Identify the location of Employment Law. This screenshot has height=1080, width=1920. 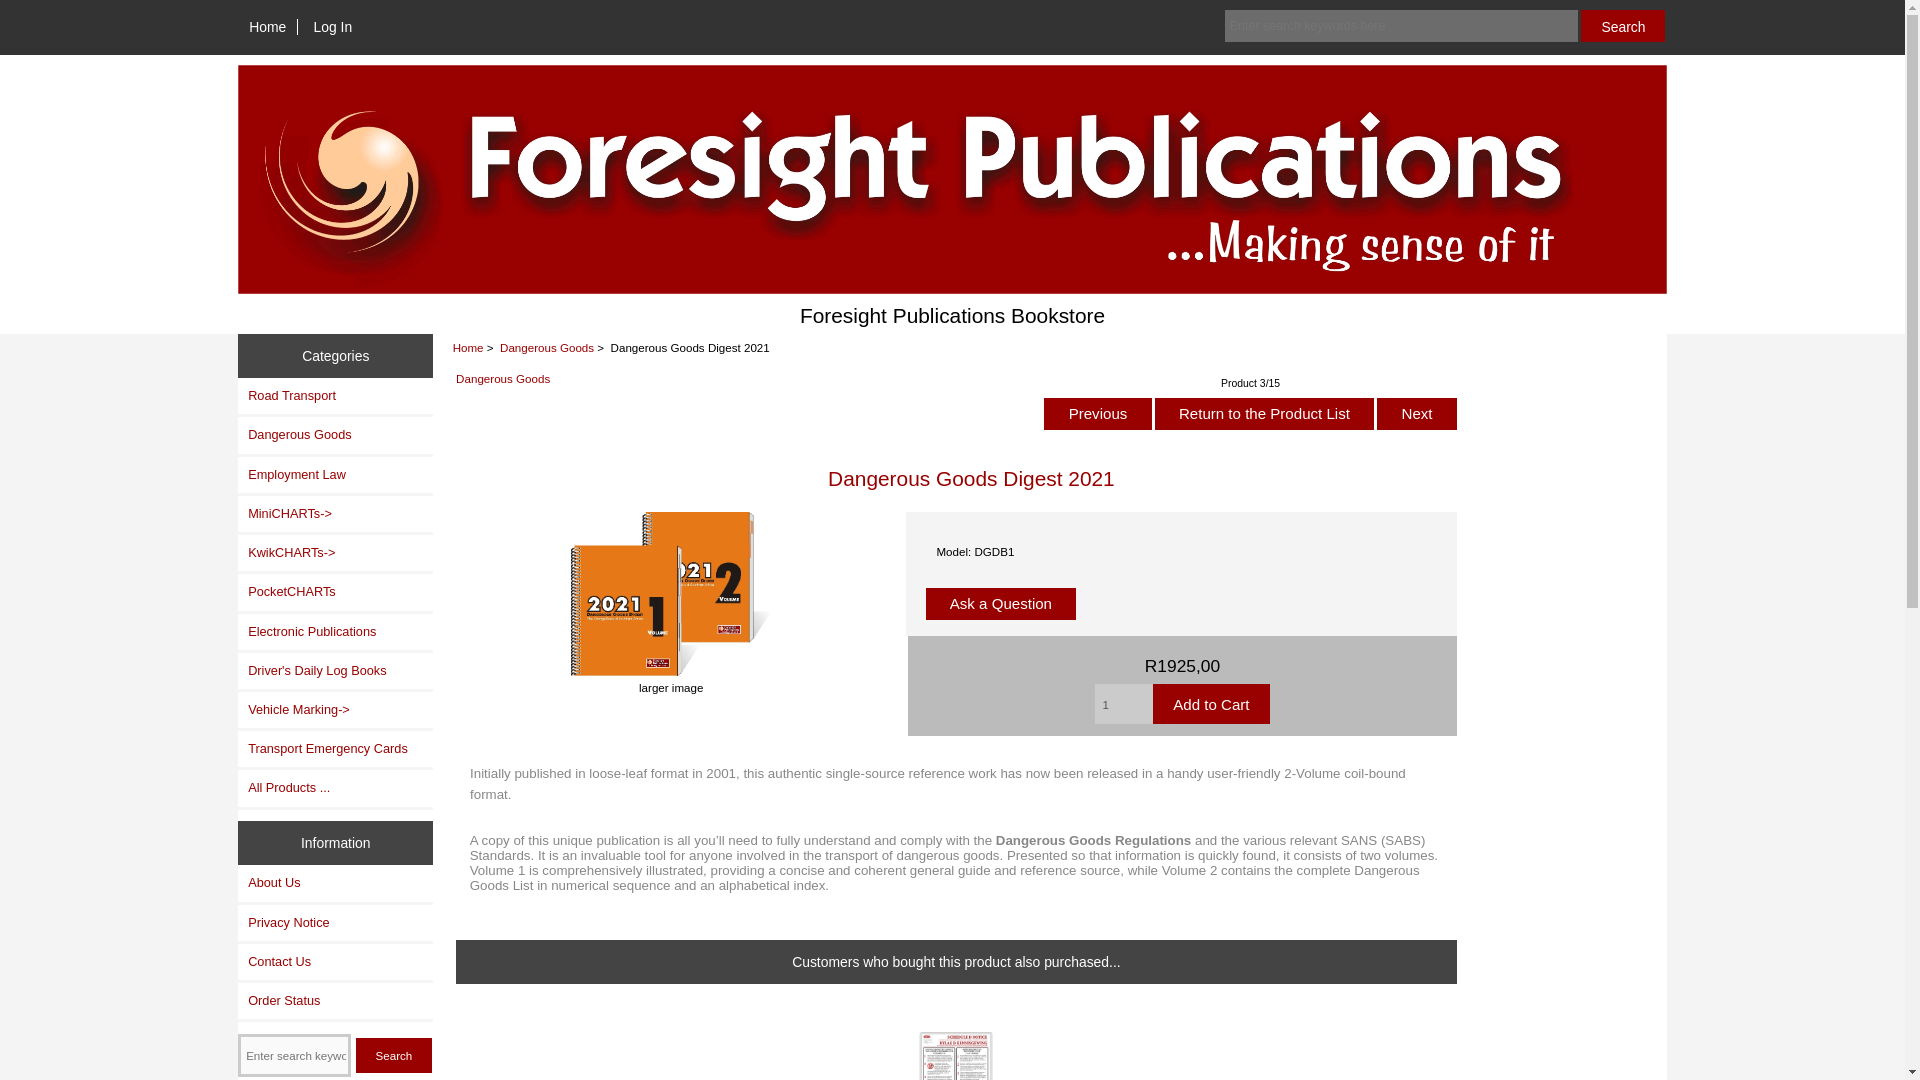
(336, 474).